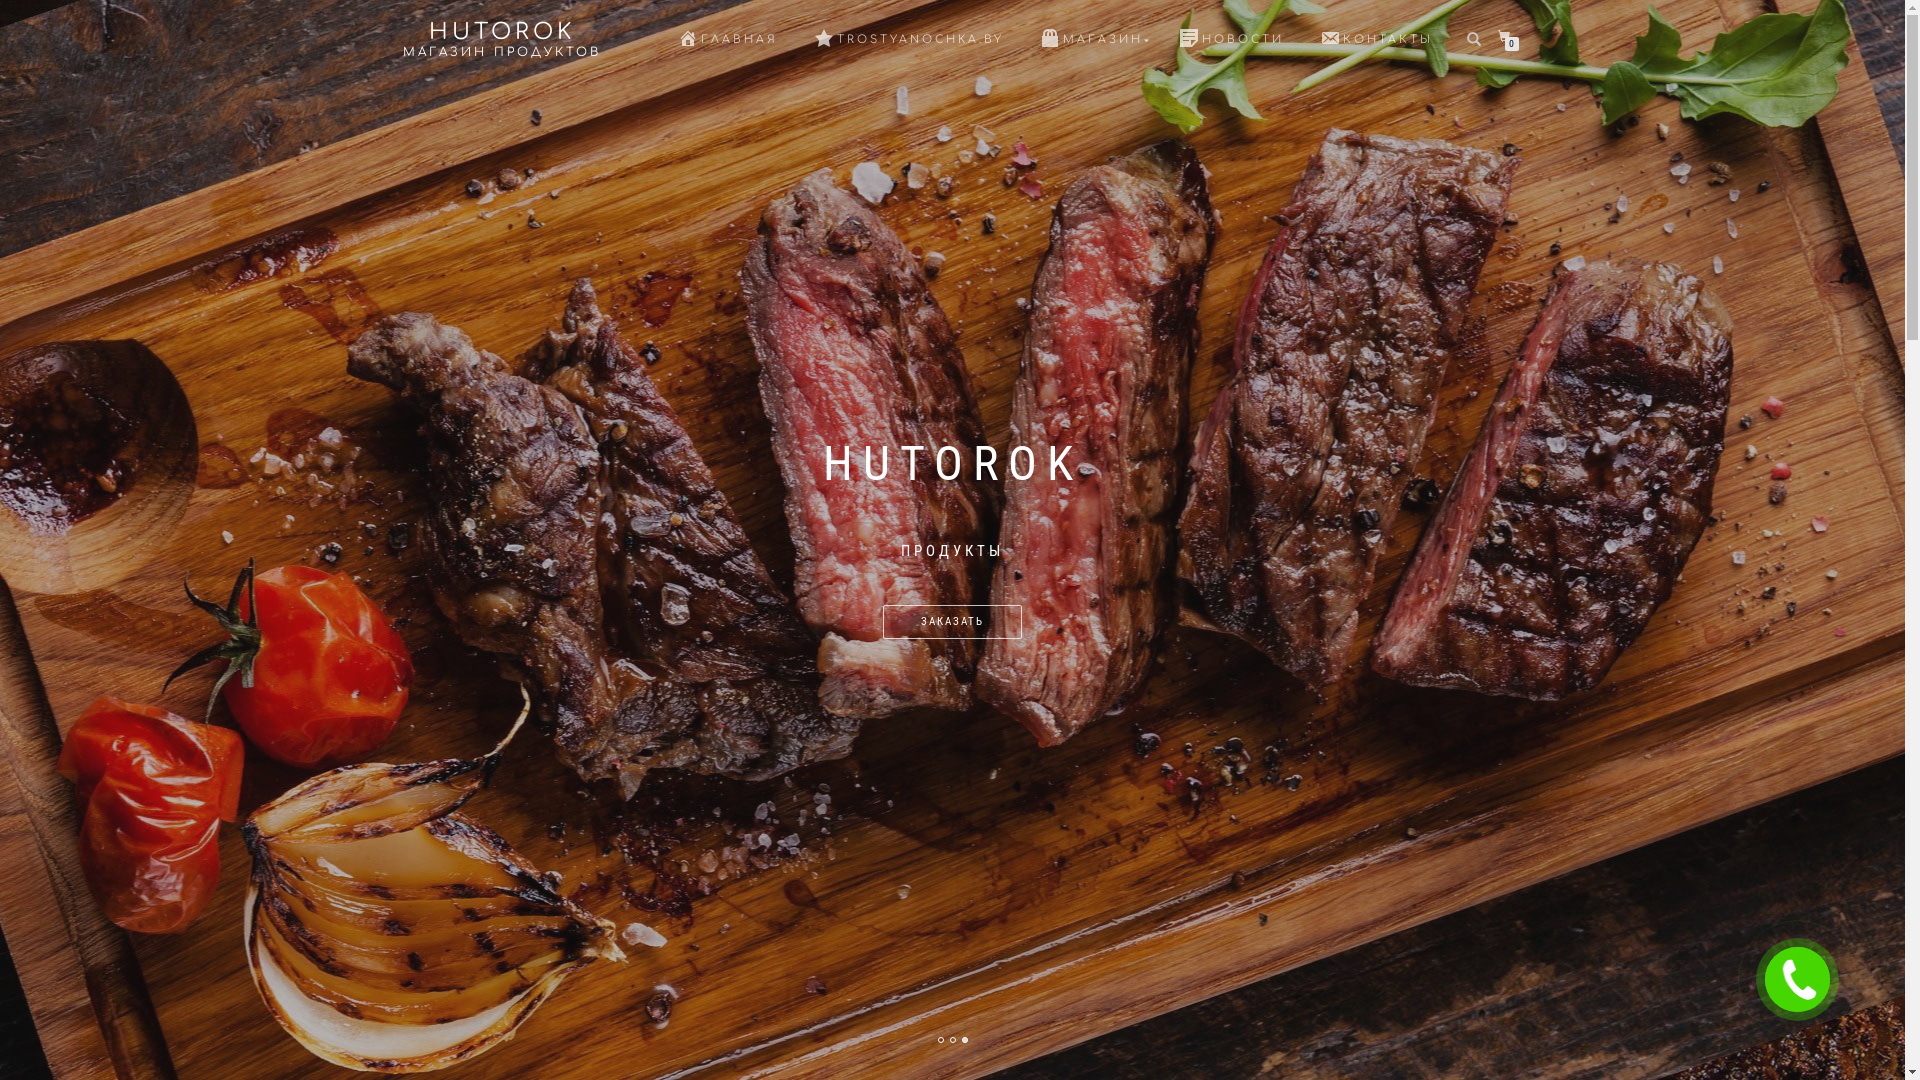  What do you see at coordinates (953, 1040) in the screenshot?
I see `2` at bounding box center [953, 1040].